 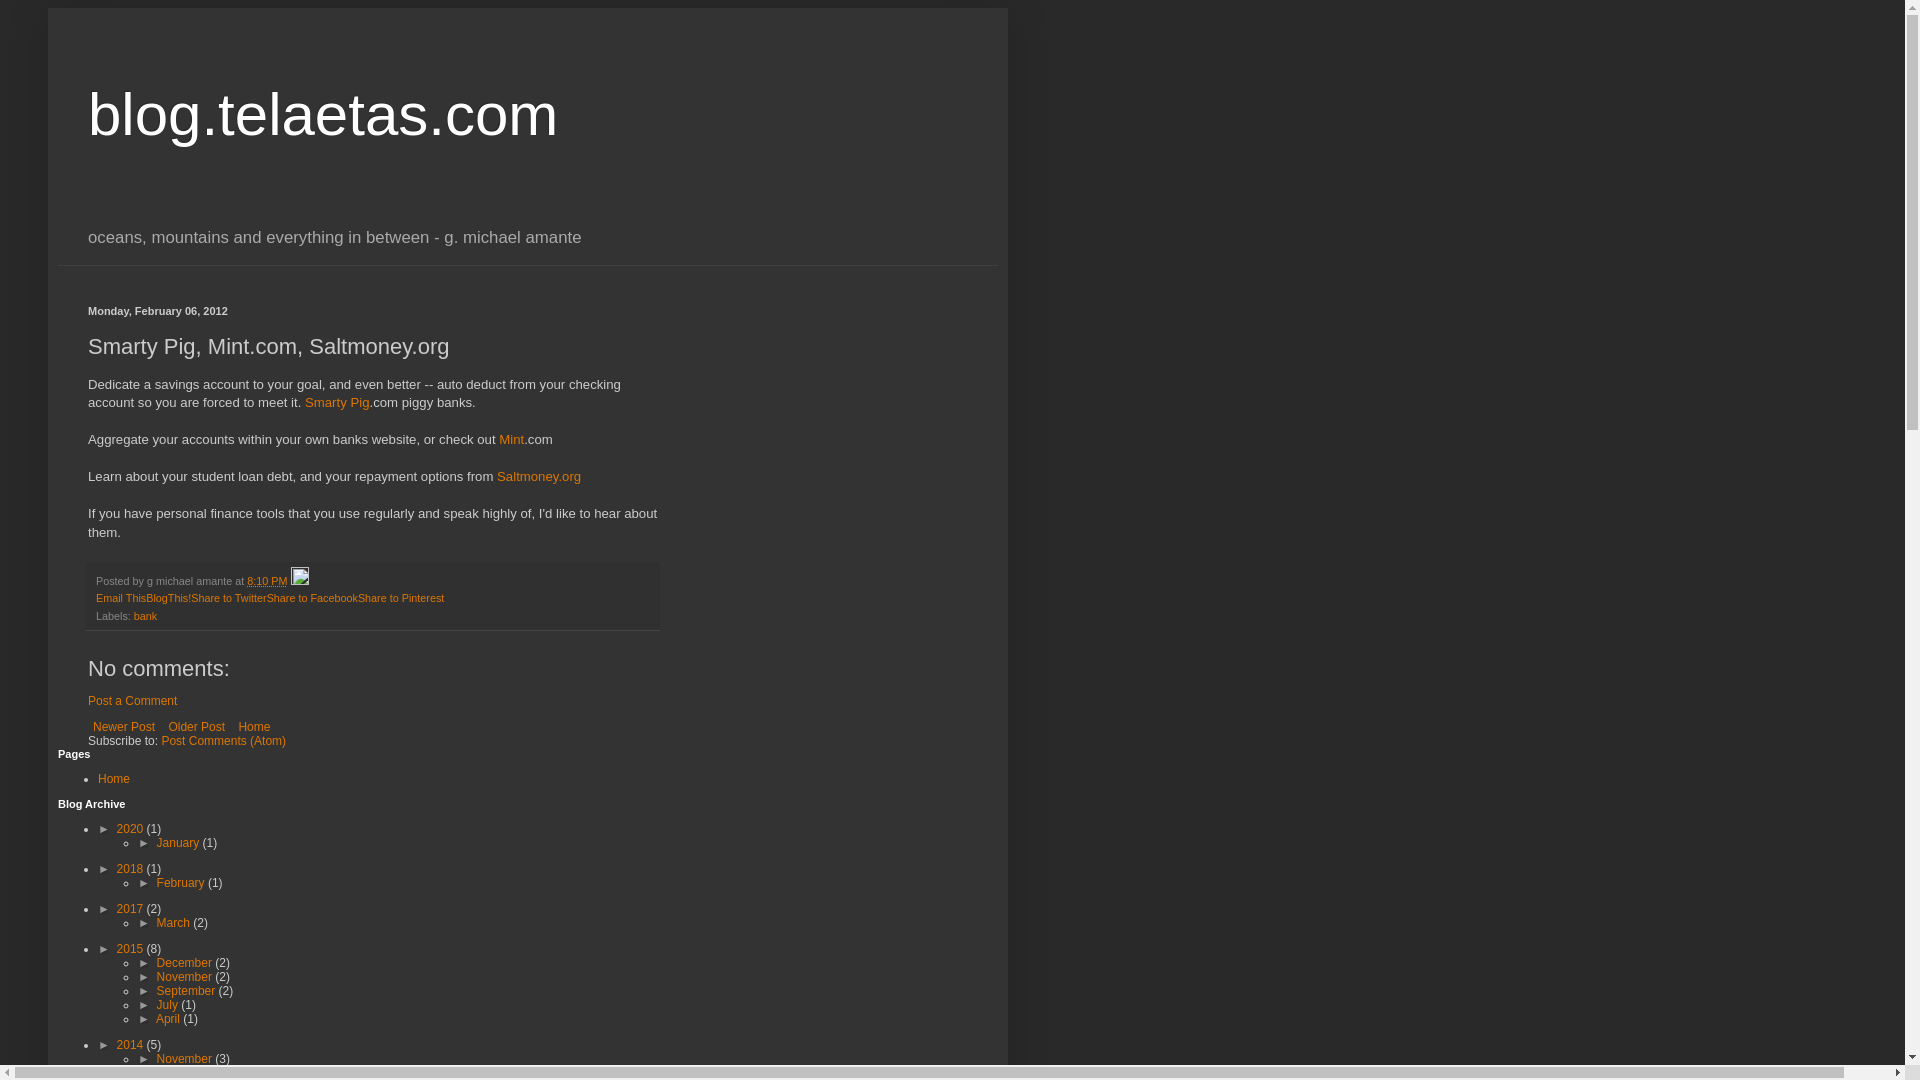 What do you see at coordinates (266, 580) in the screenshot?
I see `permanent link` at bounding box center [266, 580].